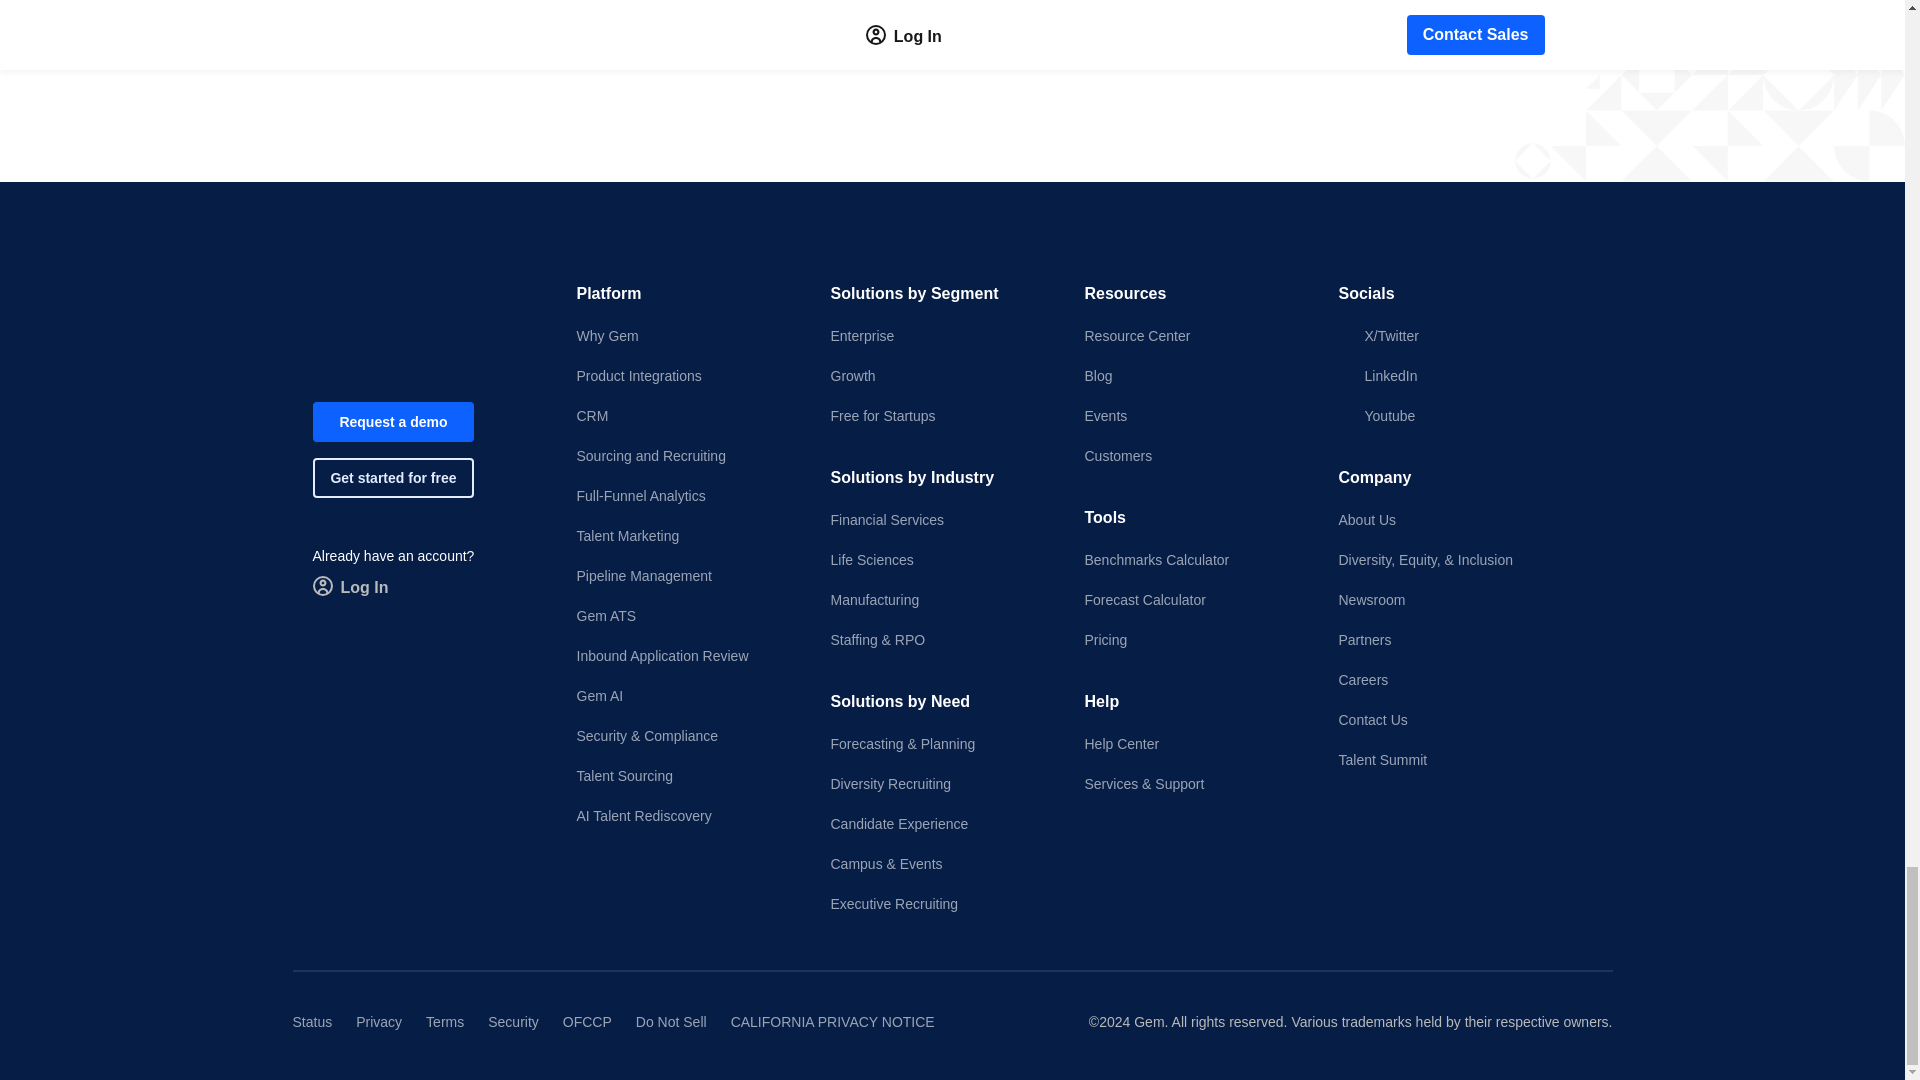 Image resolution: width=1920 pixels, height=1080 pixels. I want to click on Life Sciences, so click(940, 560).